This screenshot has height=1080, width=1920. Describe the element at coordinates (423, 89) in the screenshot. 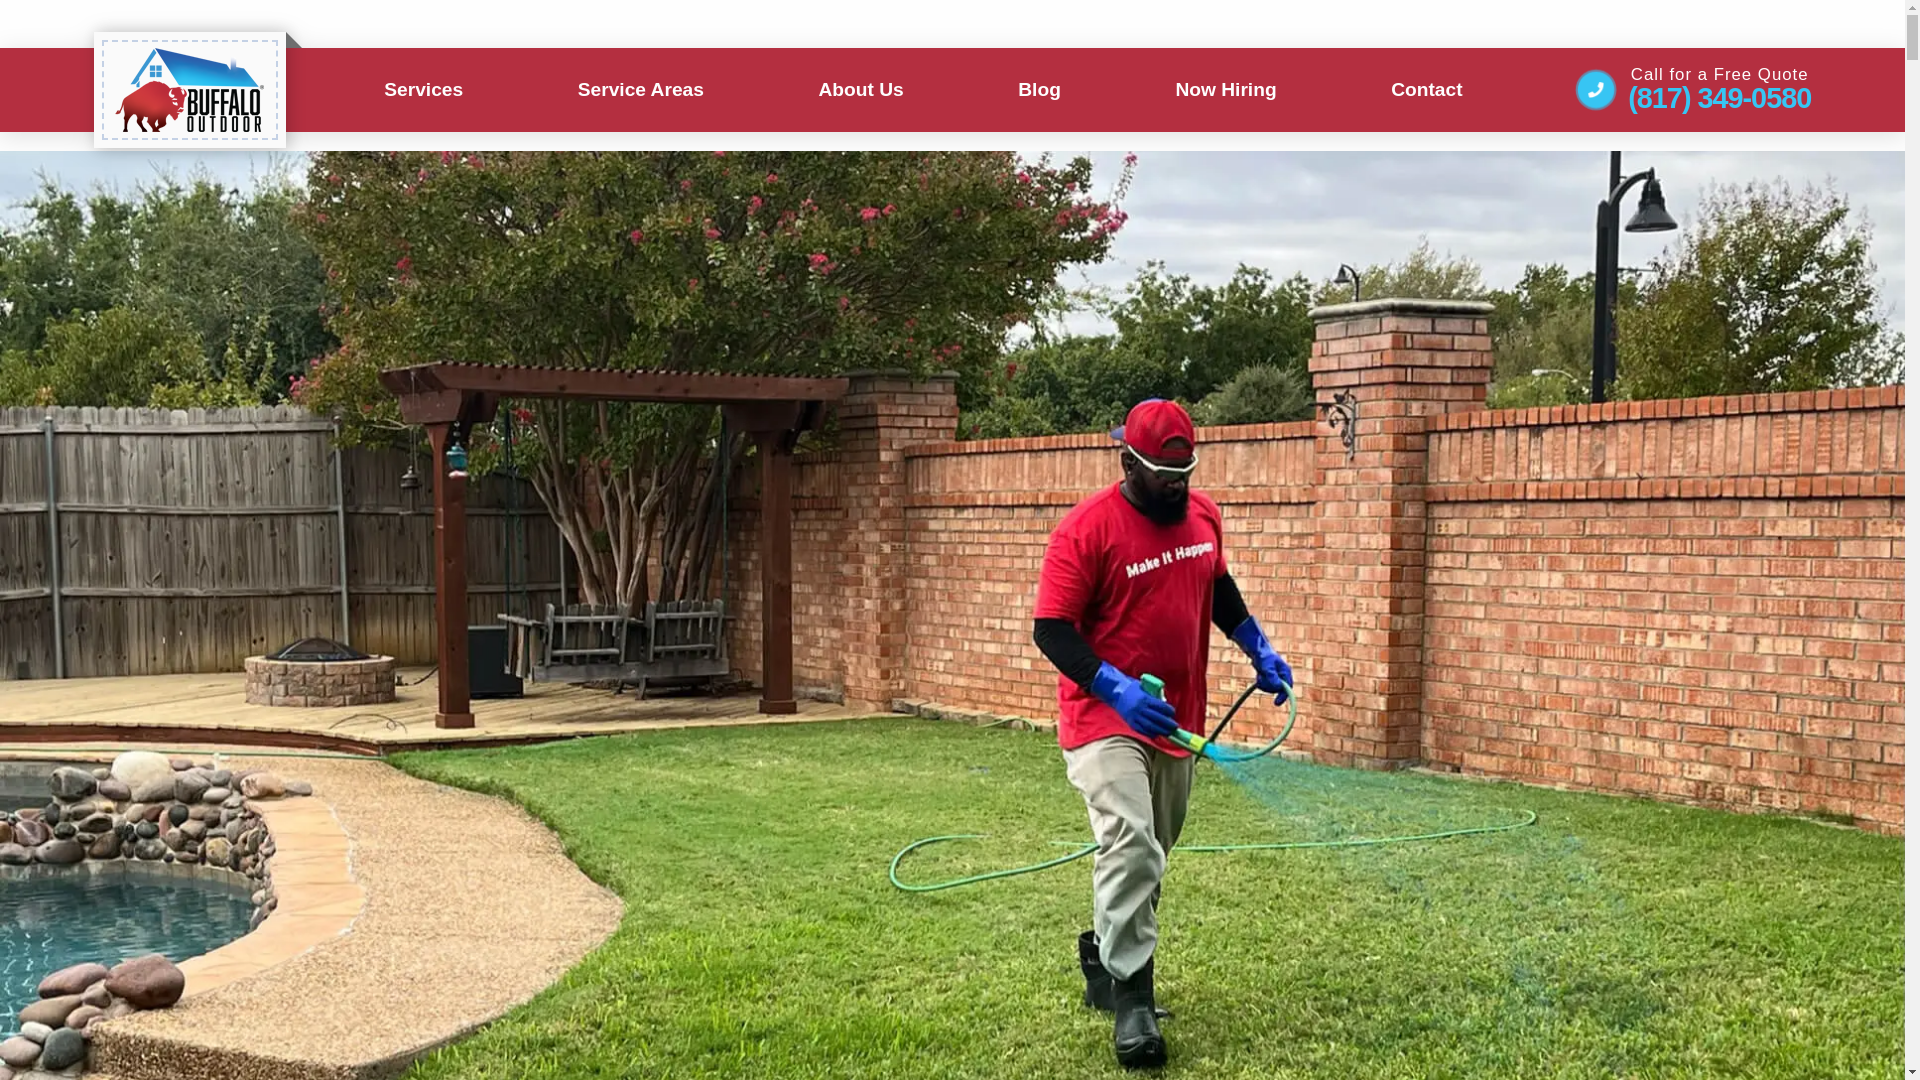

I see `Services` at that location.